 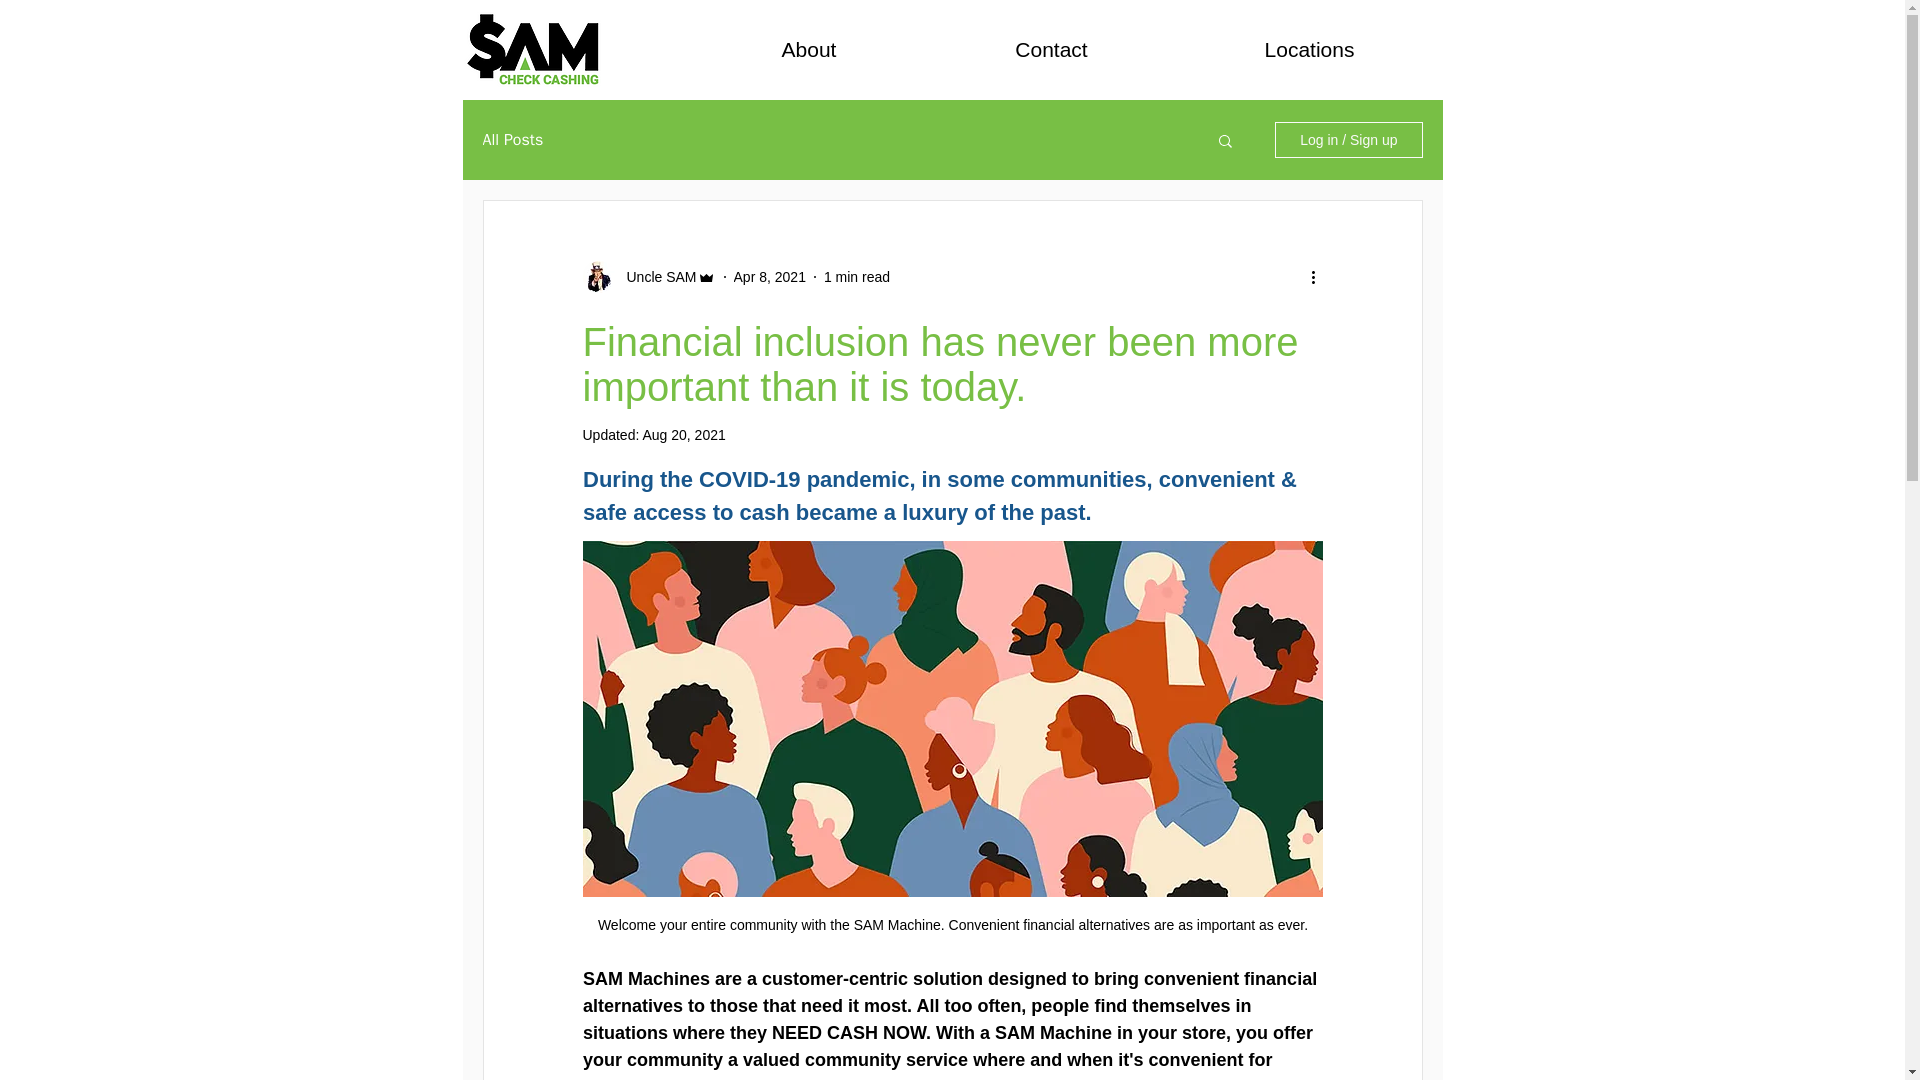 I want to click on Contact, so click(x=1050, y=50).